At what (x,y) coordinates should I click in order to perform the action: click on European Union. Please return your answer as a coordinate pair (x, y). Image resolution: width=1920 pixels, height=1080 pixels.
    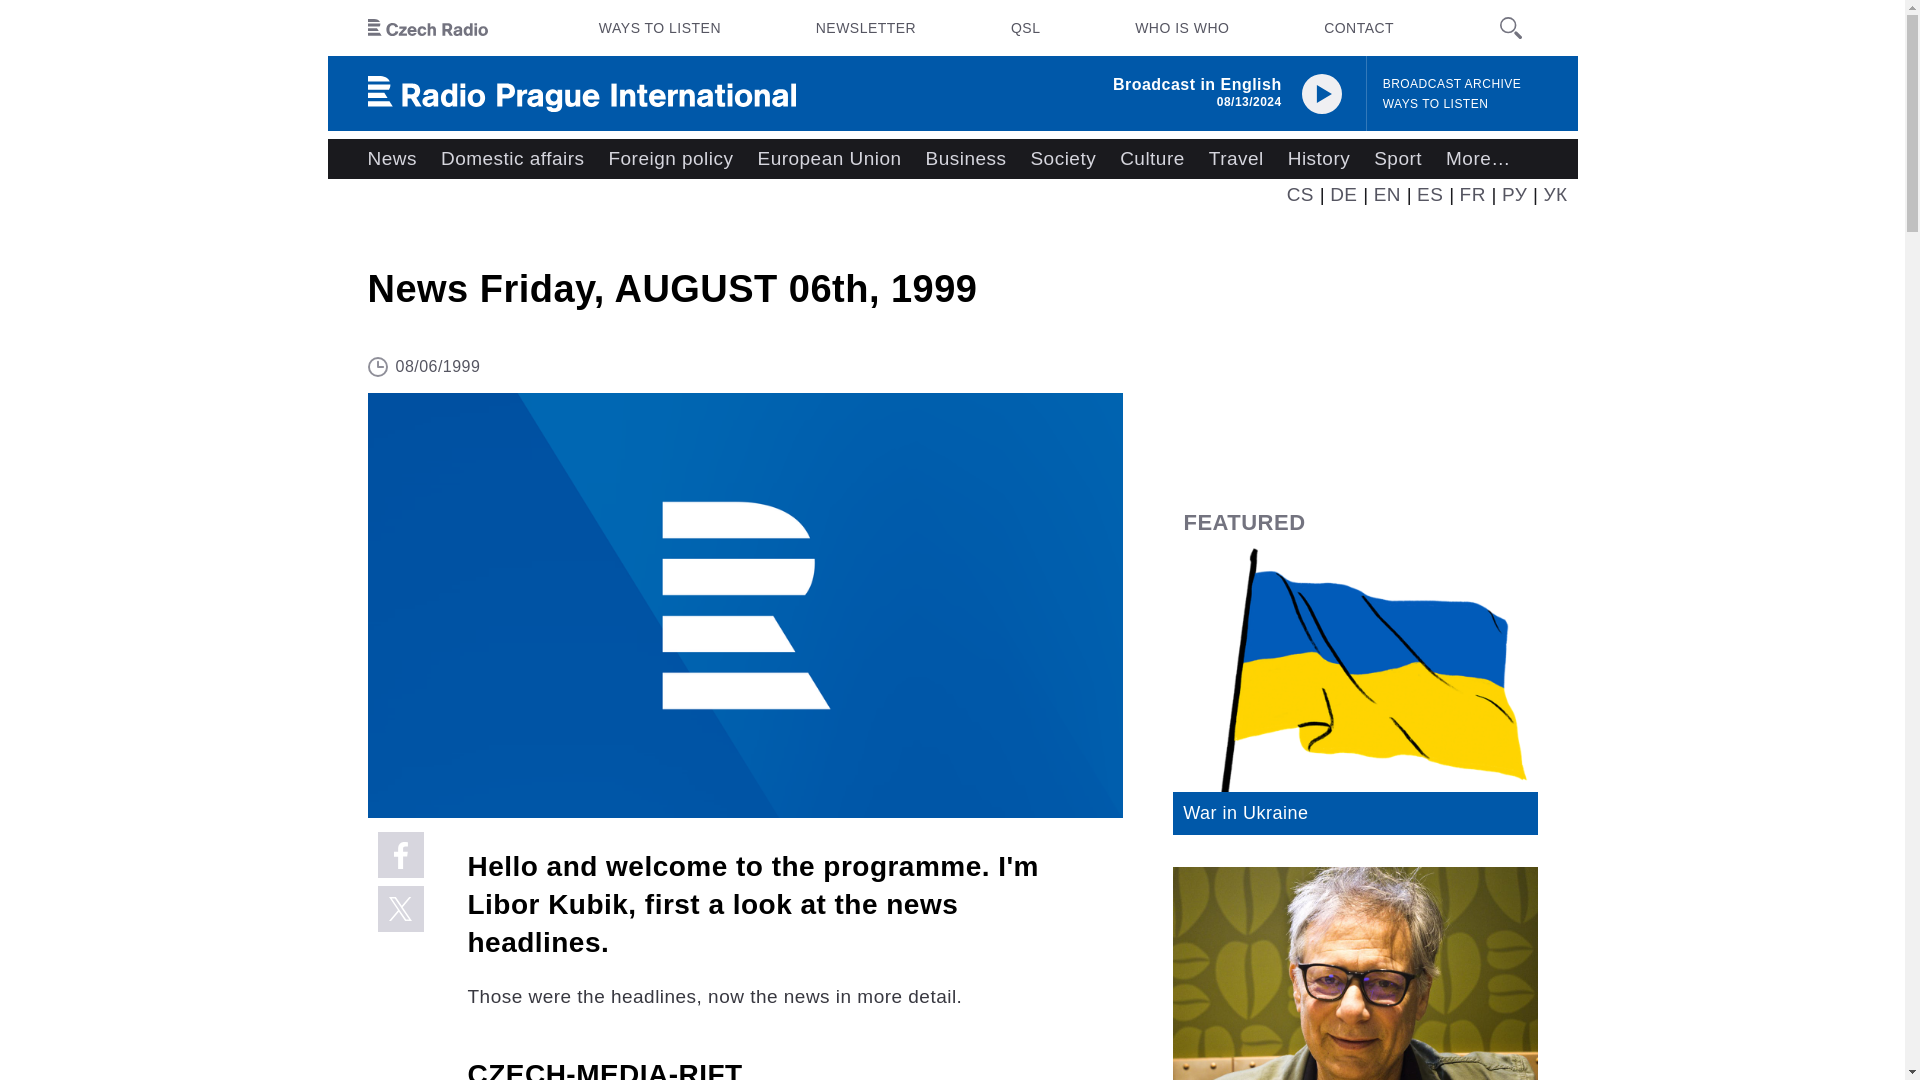
    Looking at the image, I should click on (828, 159).